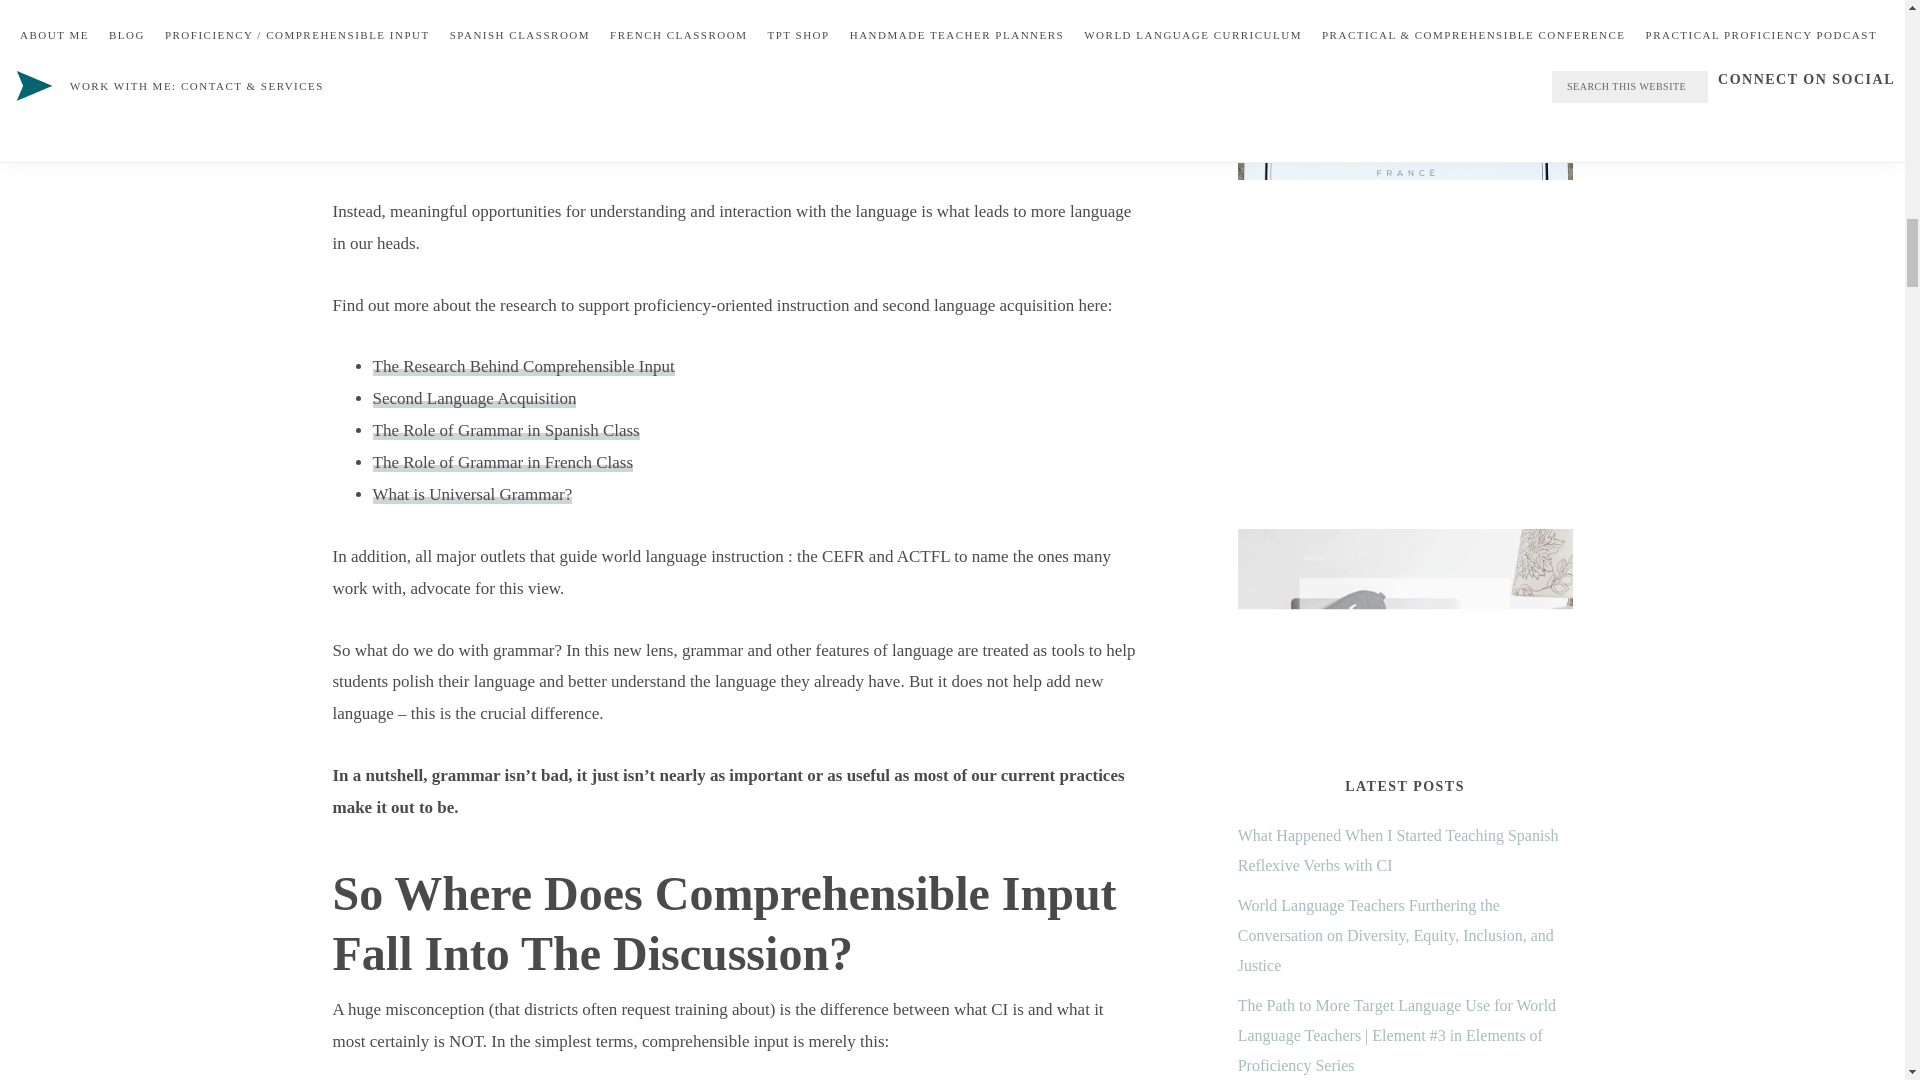  Describe the element at coordinates (472, 494) in the screenshot. I see `What is Universal Grammar?` at that location.